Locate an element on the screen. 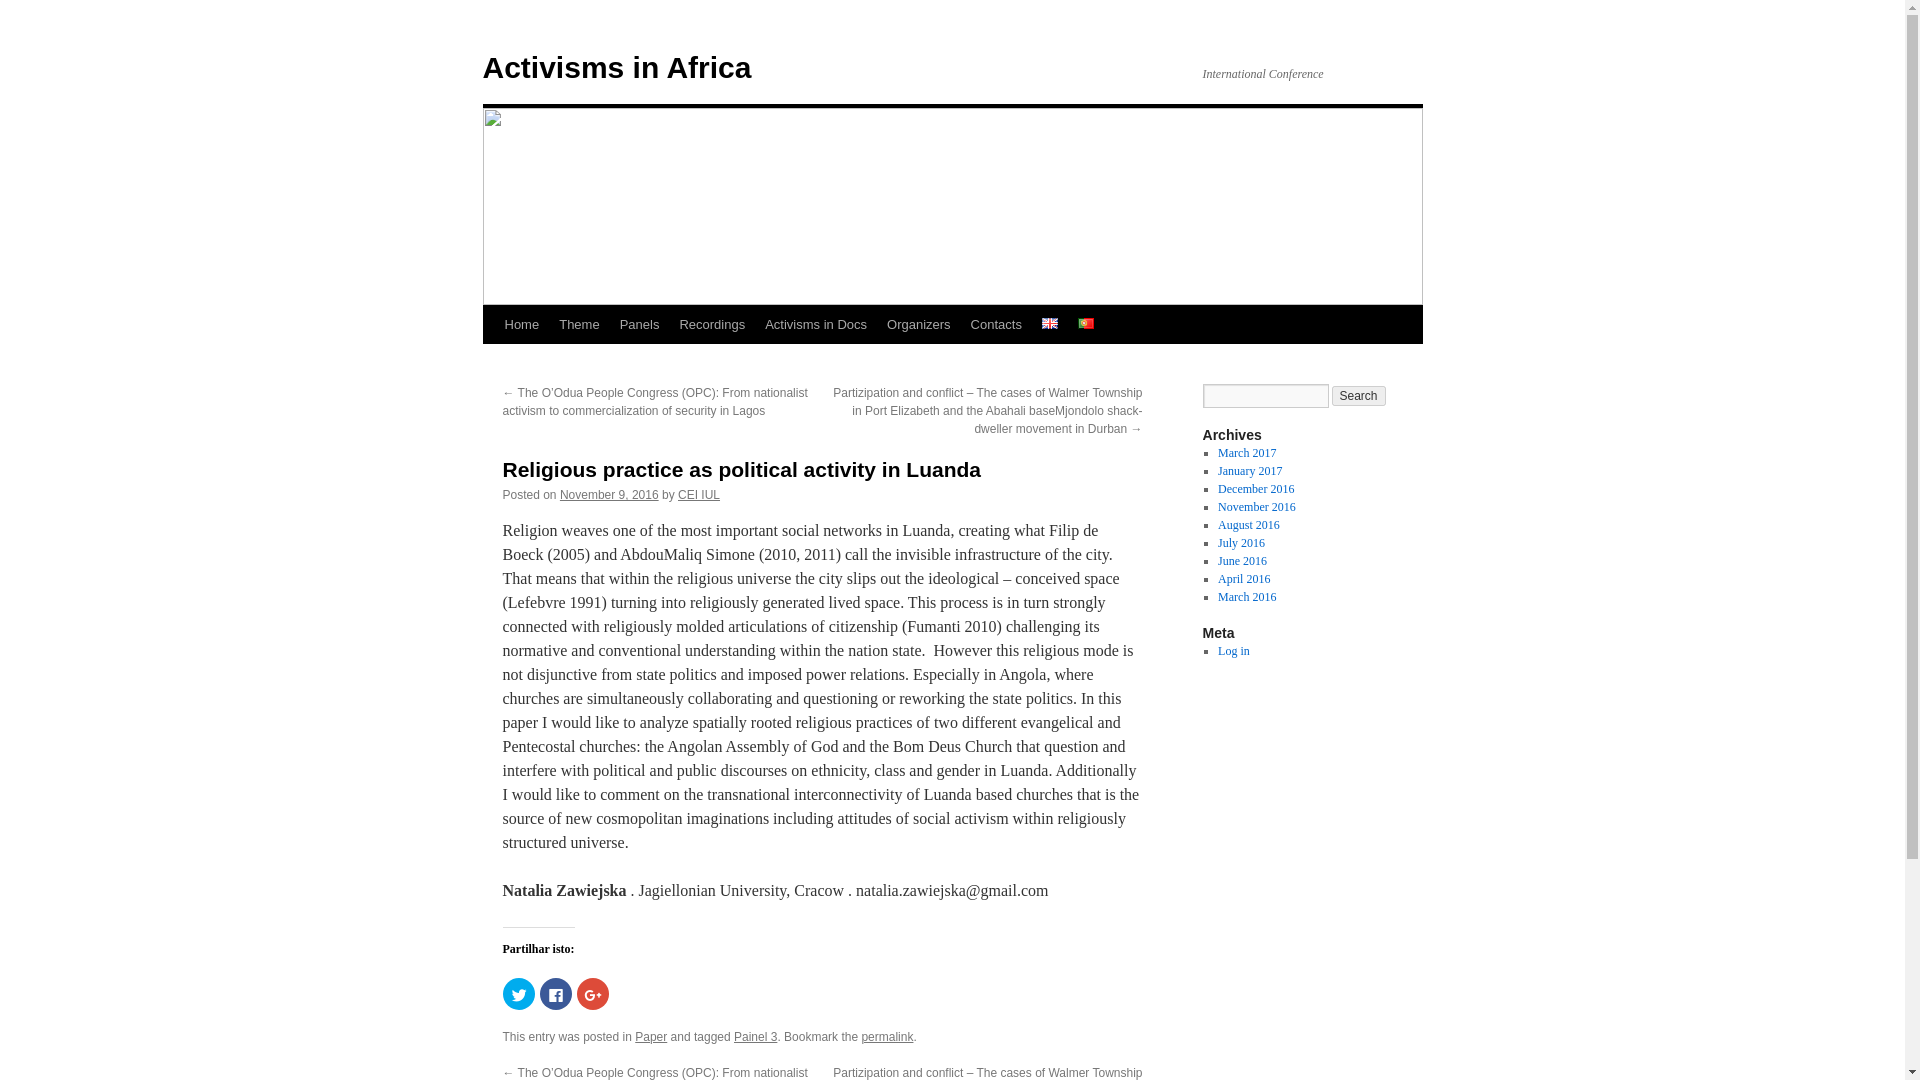 The height and width of the screenshot is (1080, 1920). Contacts is located at coordinates (996, 324).